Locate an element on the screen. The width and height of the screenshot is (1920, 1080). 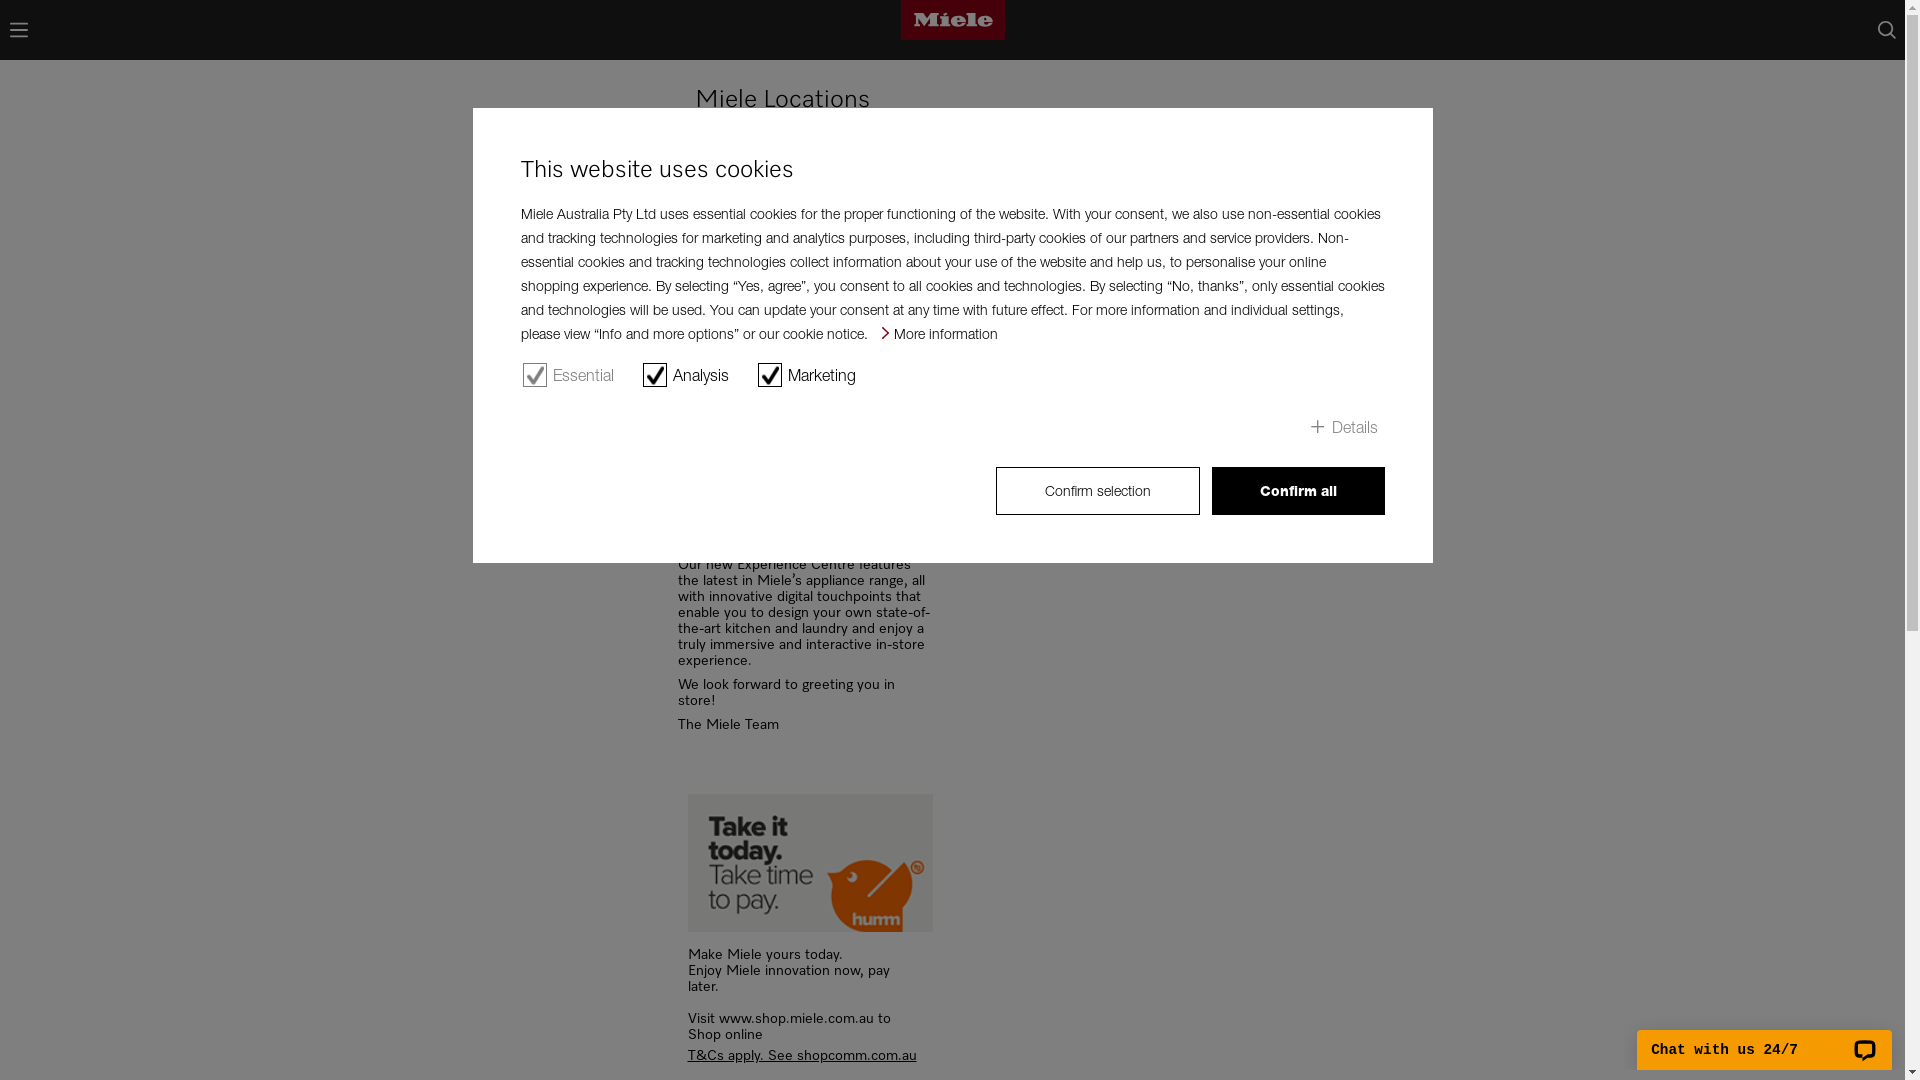
Confirm all is located at coordinates (1298, 491).